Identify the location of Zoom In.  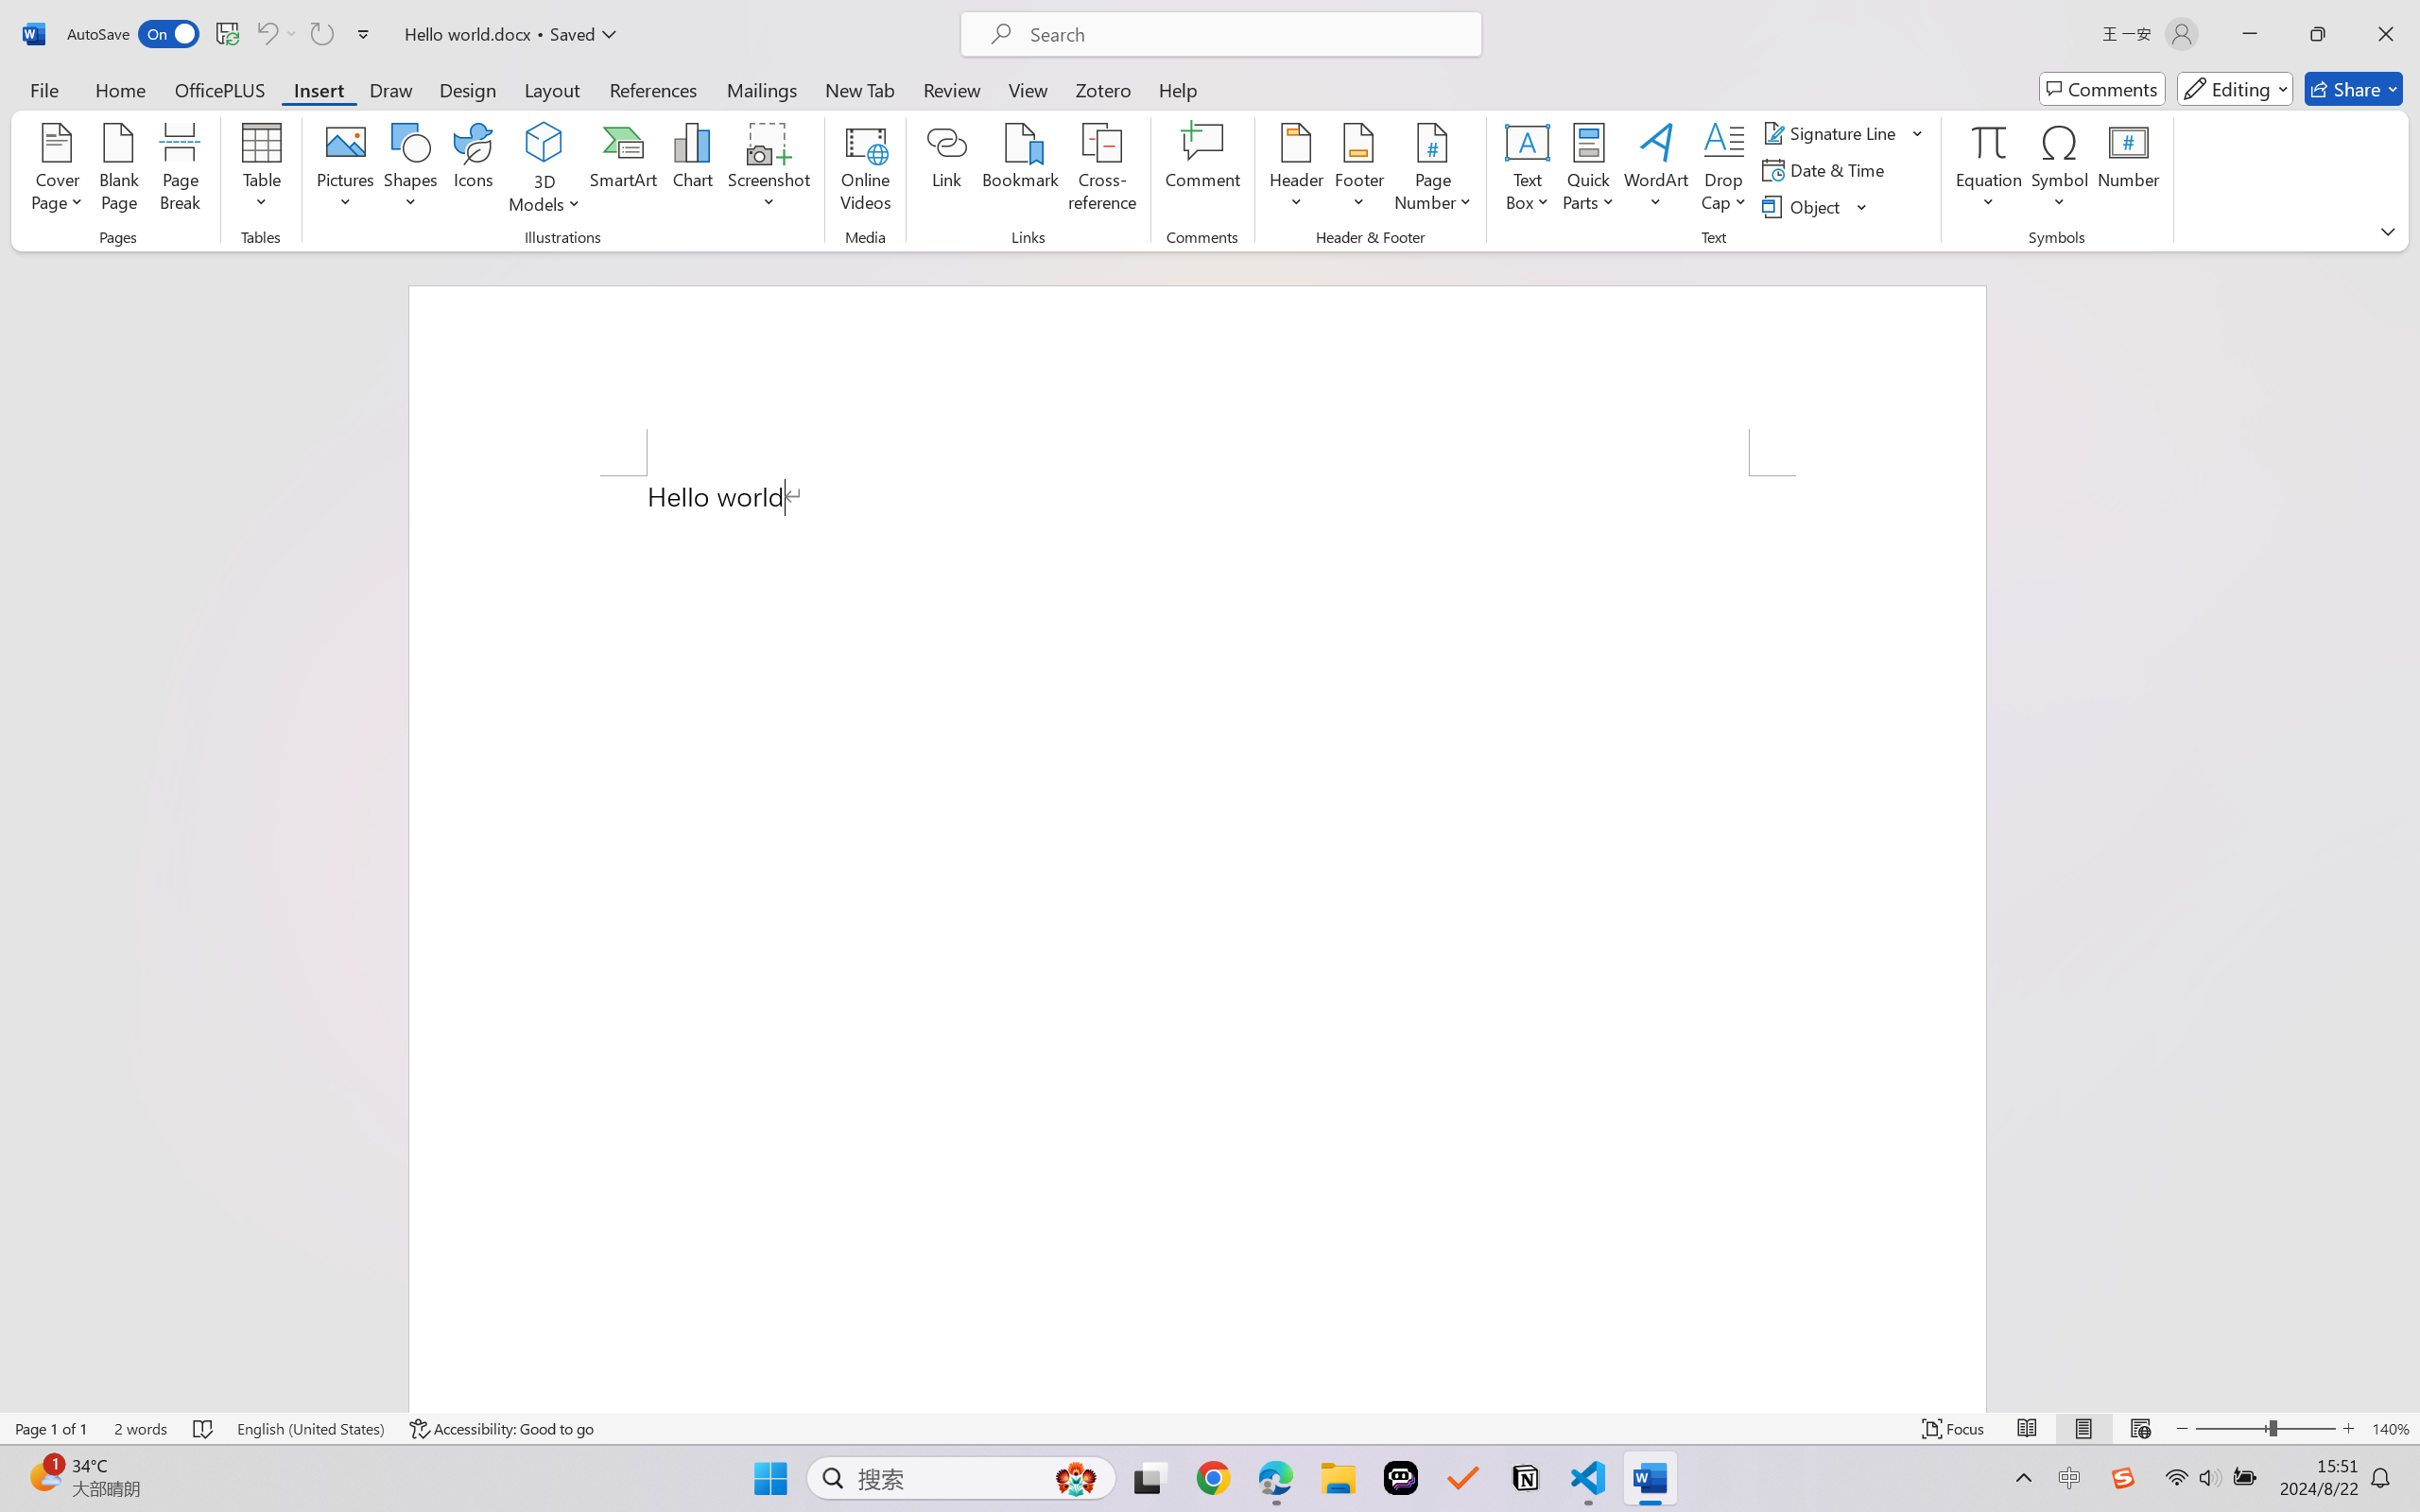
(2349, 1429).